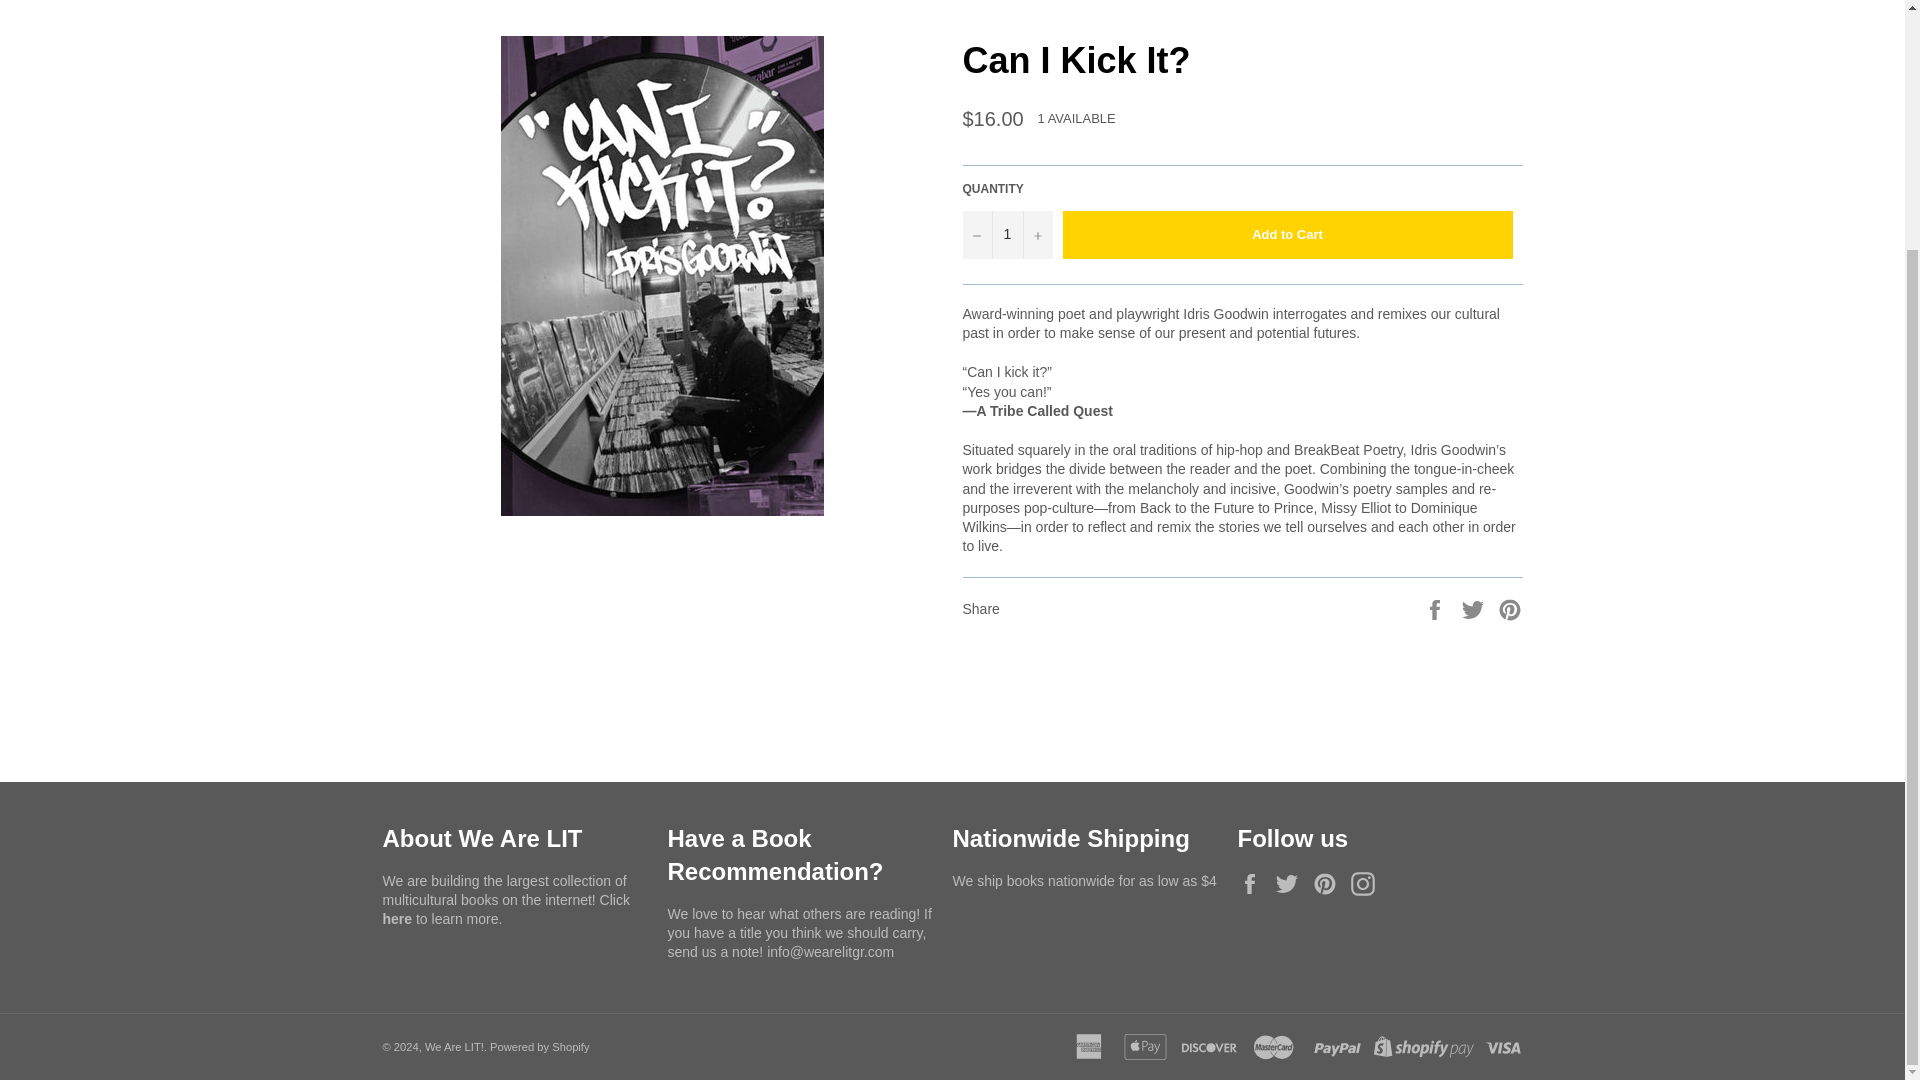  What do you see at coordinates (1330, 884) in the screenshot?
I see `We Are LIT! on Pinterest` at bounding box center [1330, 884].